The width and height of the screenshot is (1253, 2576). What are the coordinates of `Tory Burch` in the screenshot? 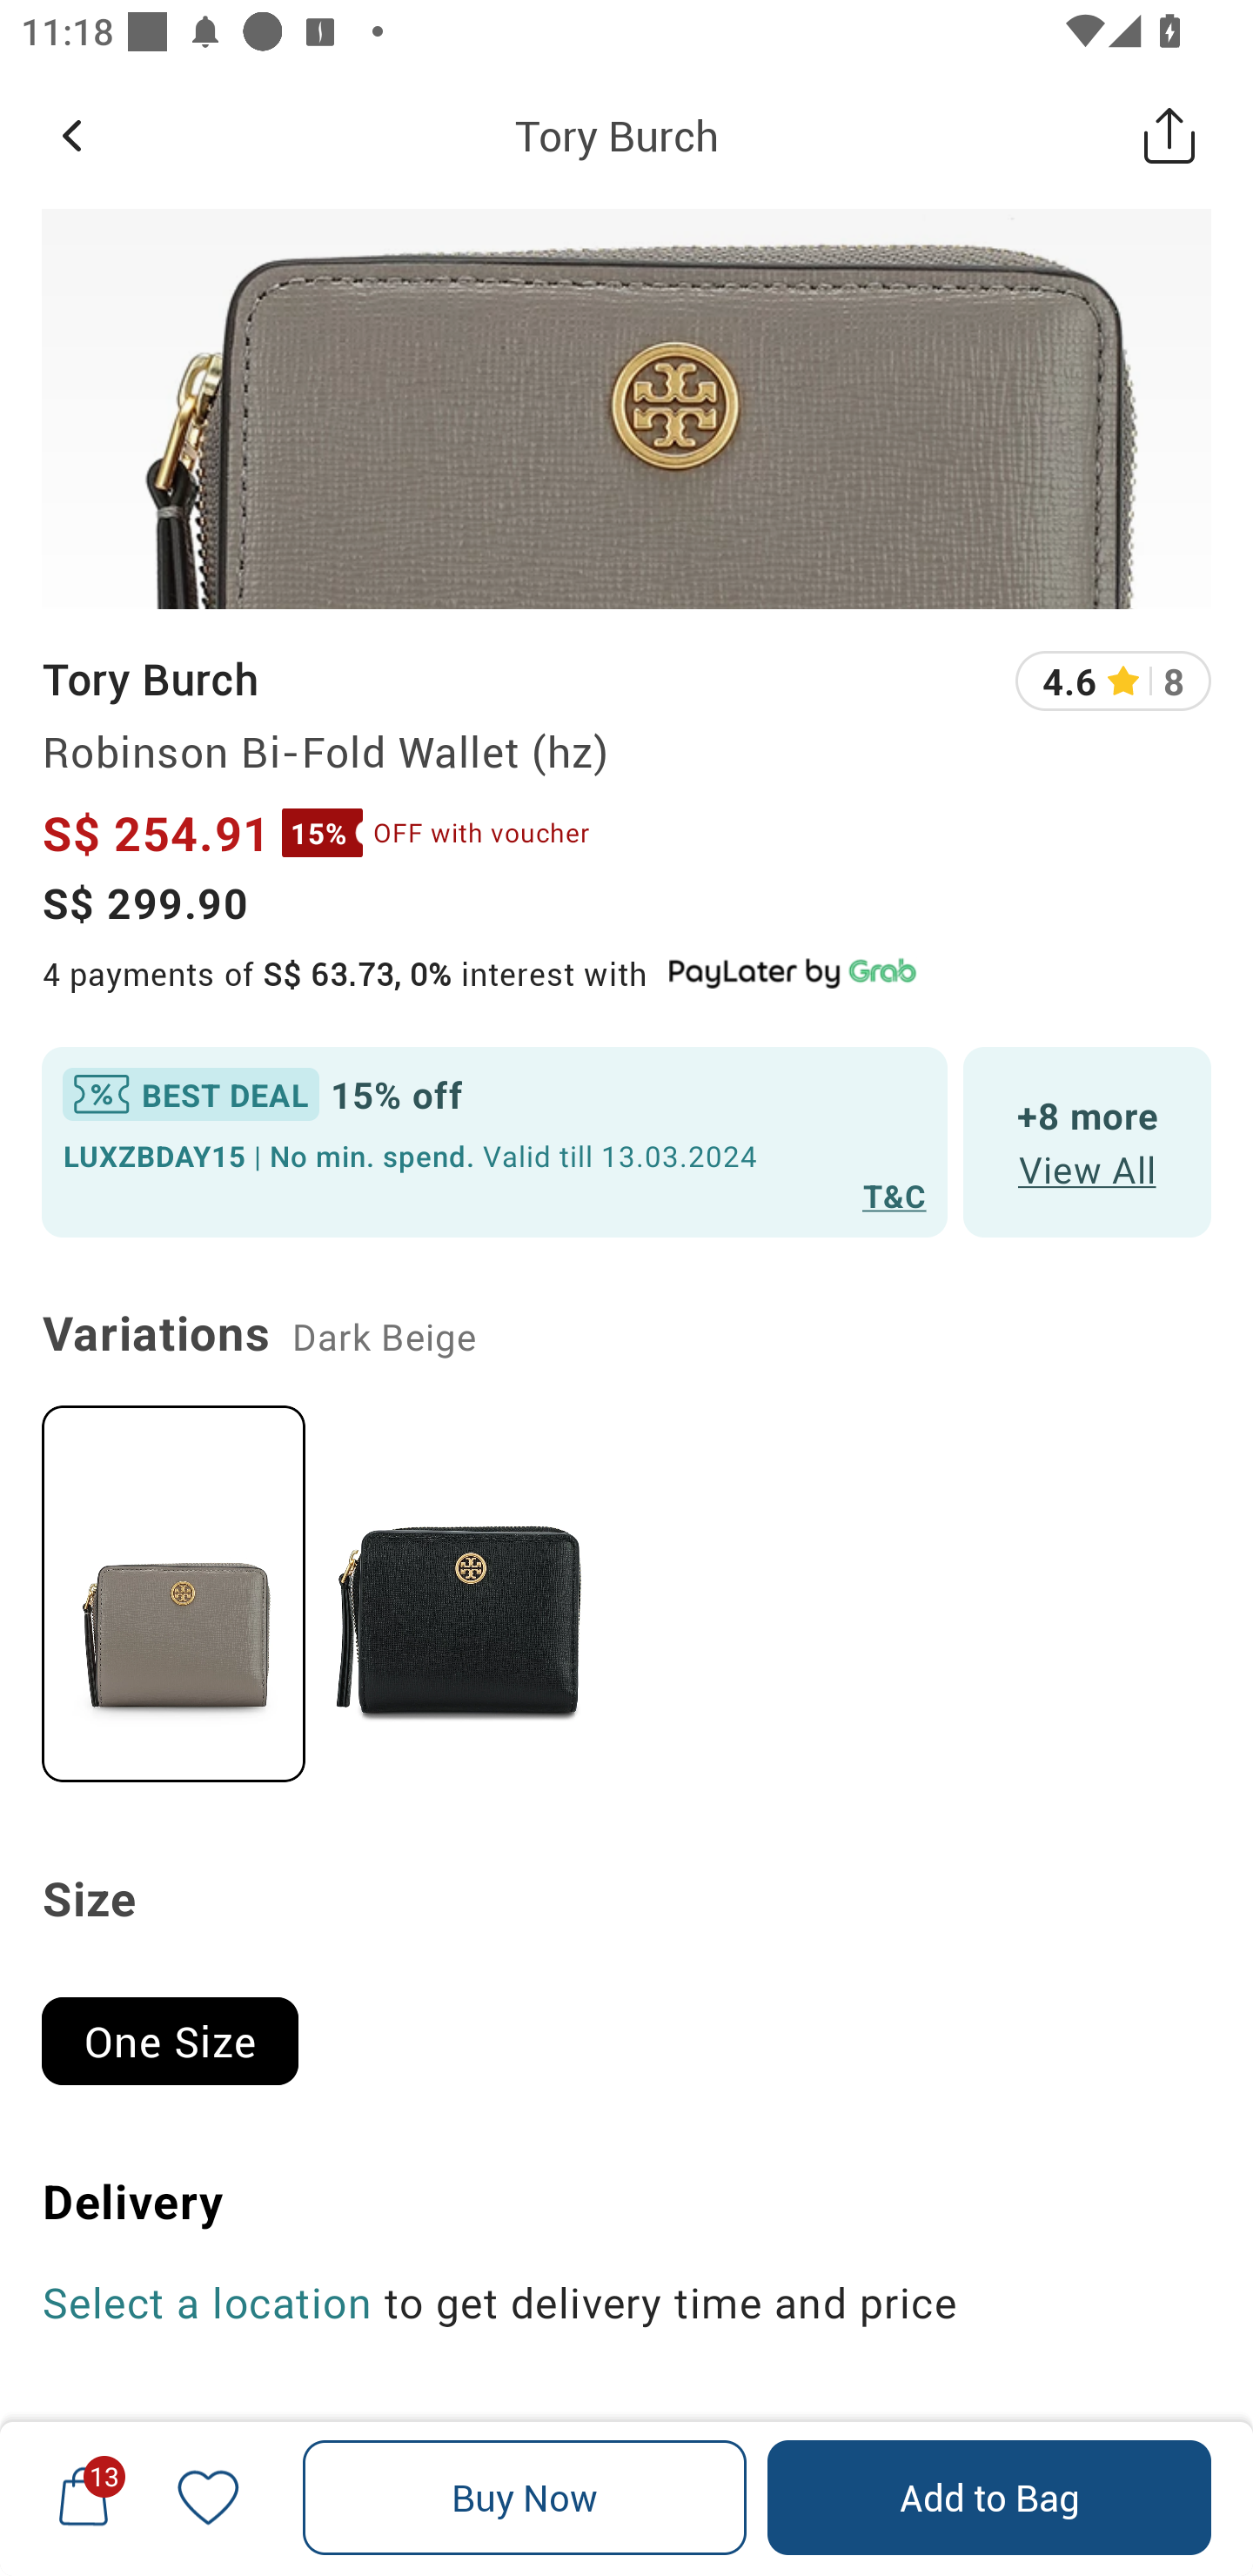 It's located at (150, 680).